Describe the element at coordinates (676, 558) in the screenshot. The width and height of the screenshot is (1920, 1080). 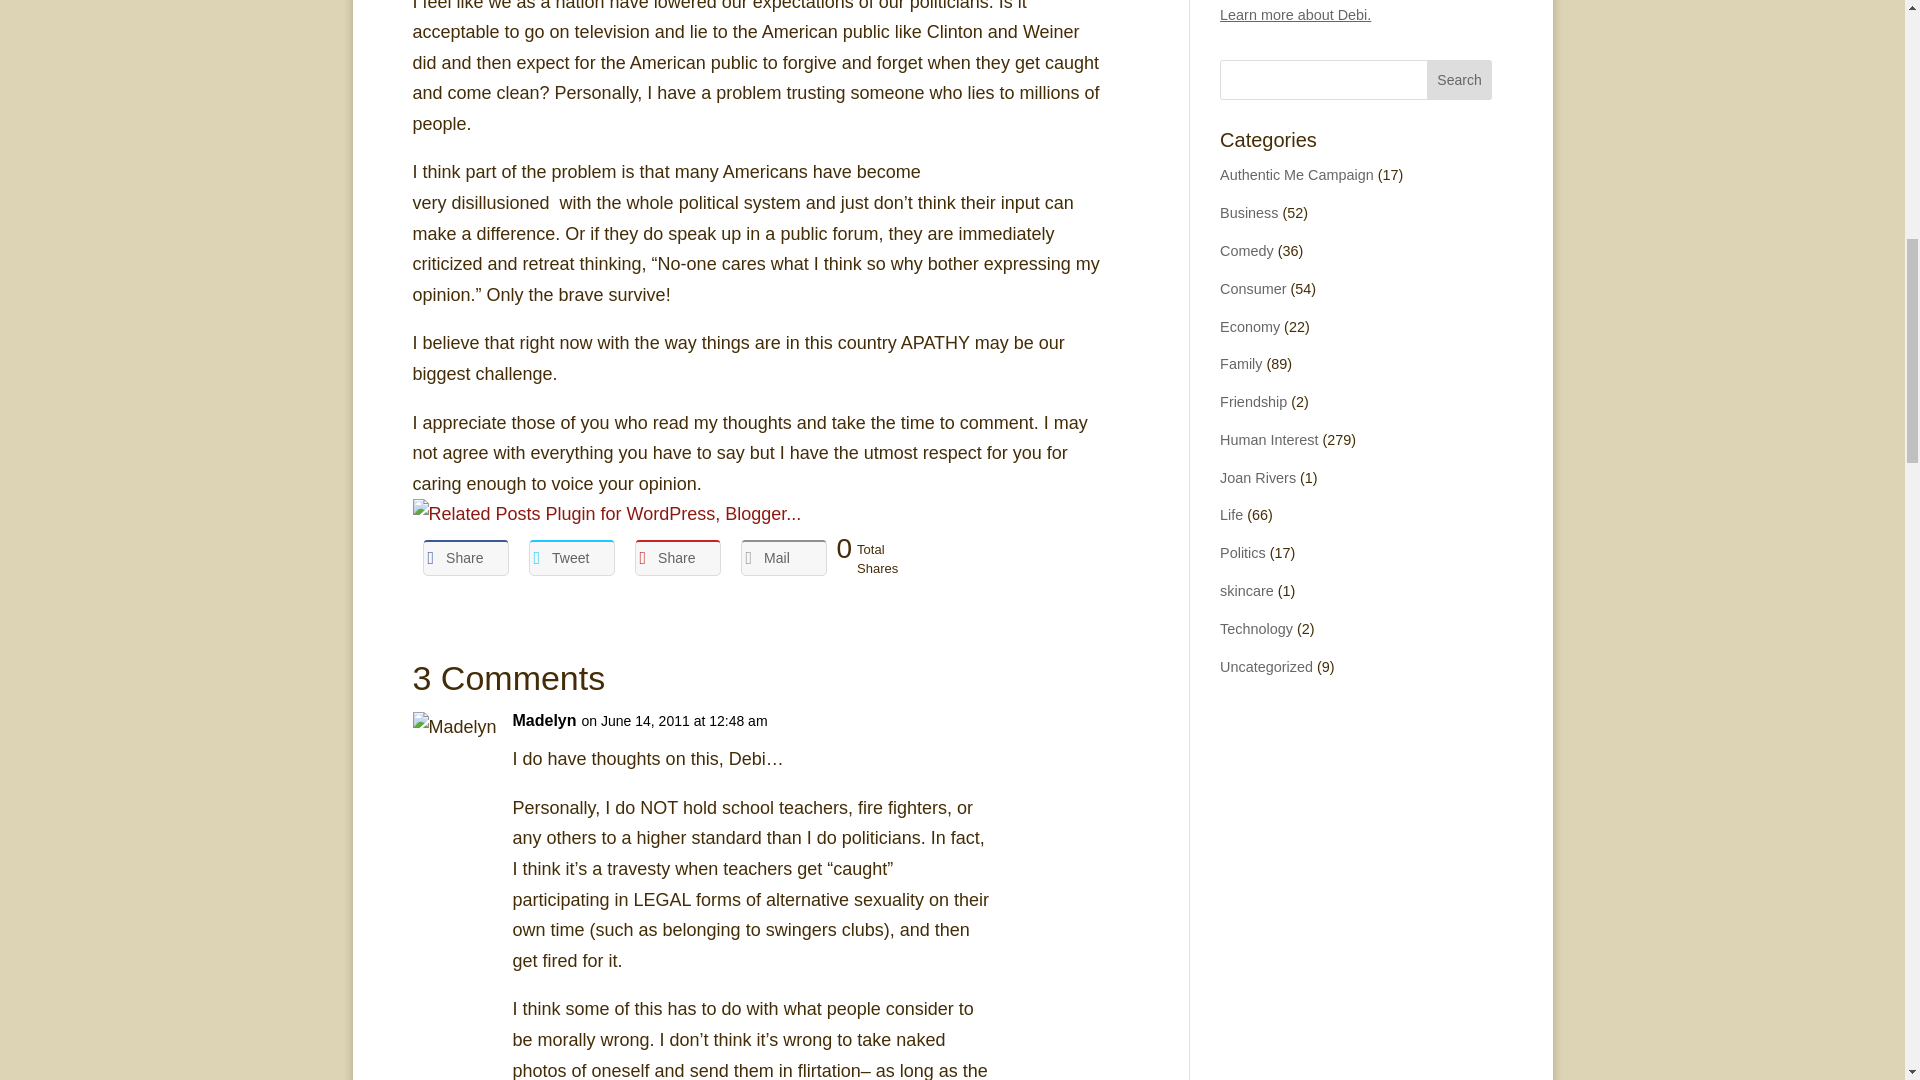
I see `Share on Pinterest` at that location.